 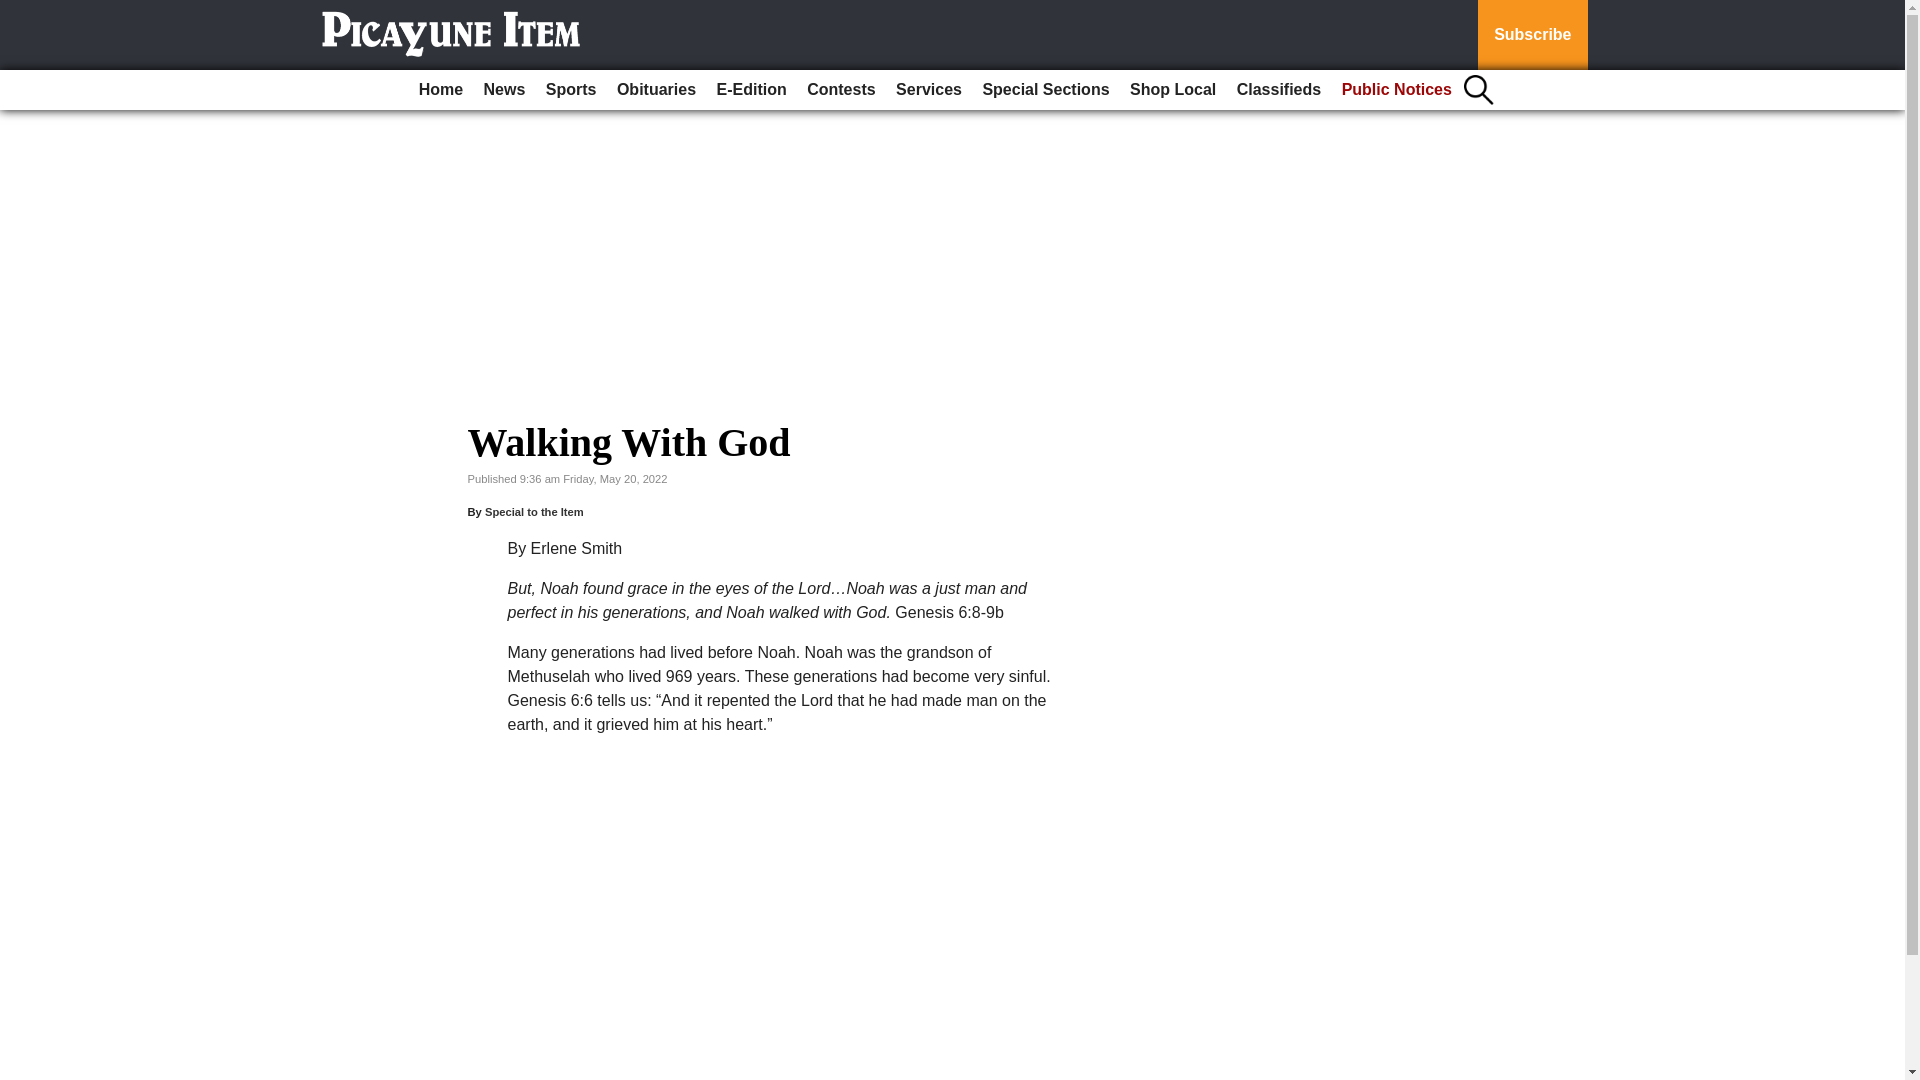 What do you see at coordinates (534, 512) in the screenshot?
I see `Special to the Item` at bounding box center [534, 512].